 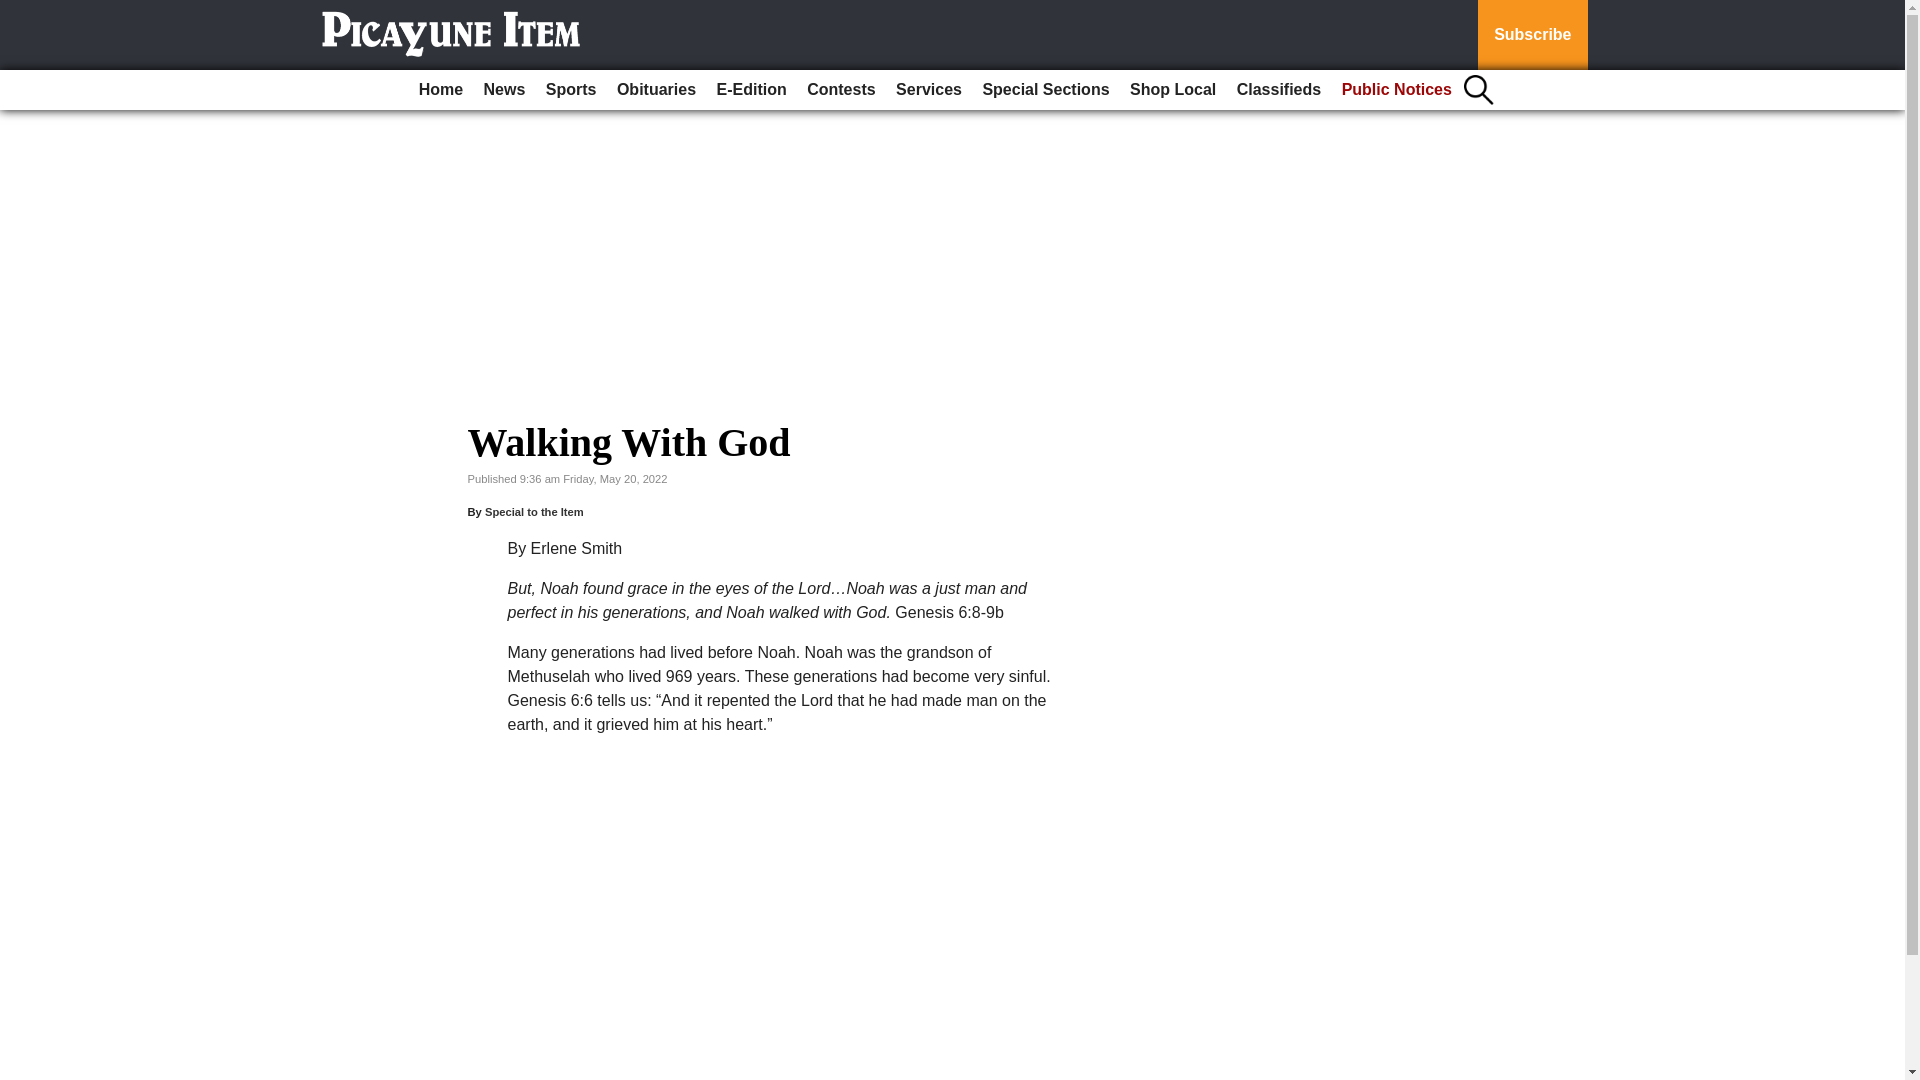 What do you see at coordinates (534, 512) in the screenshot?
I see `Special to the Item` at bounding box center [534, 512].